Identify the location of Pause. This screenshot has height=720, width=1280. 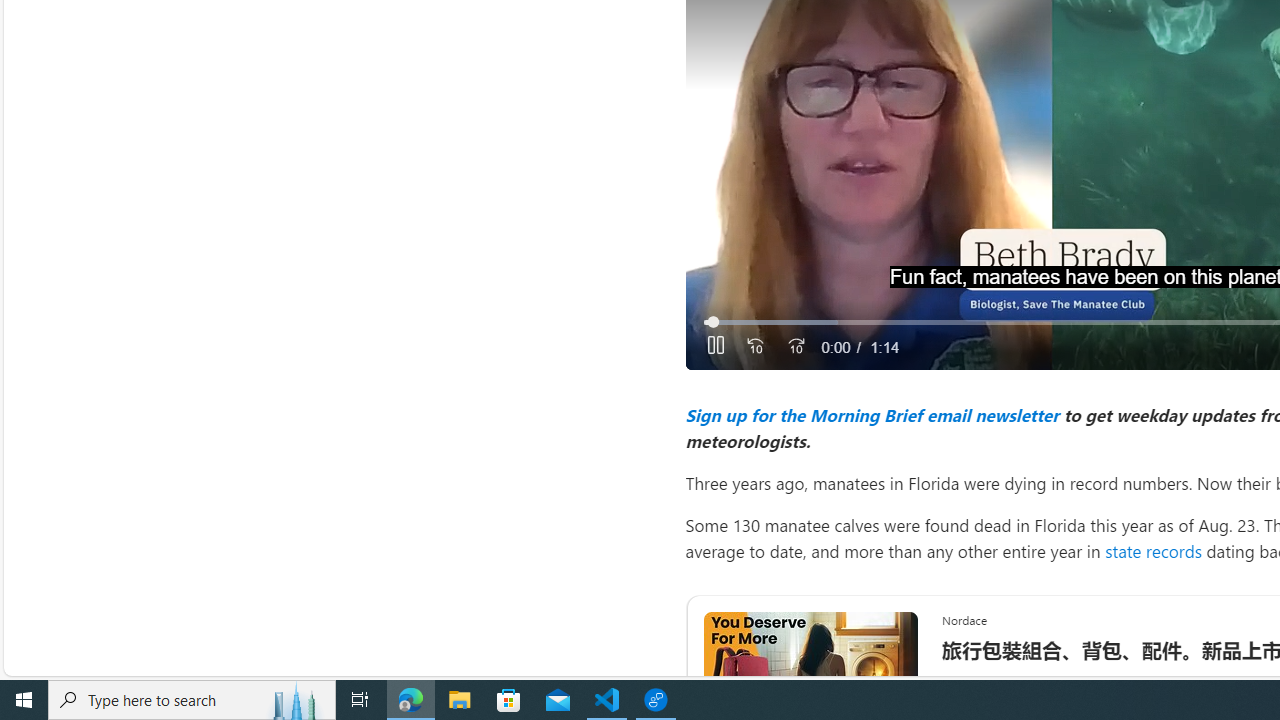
(716, 347).